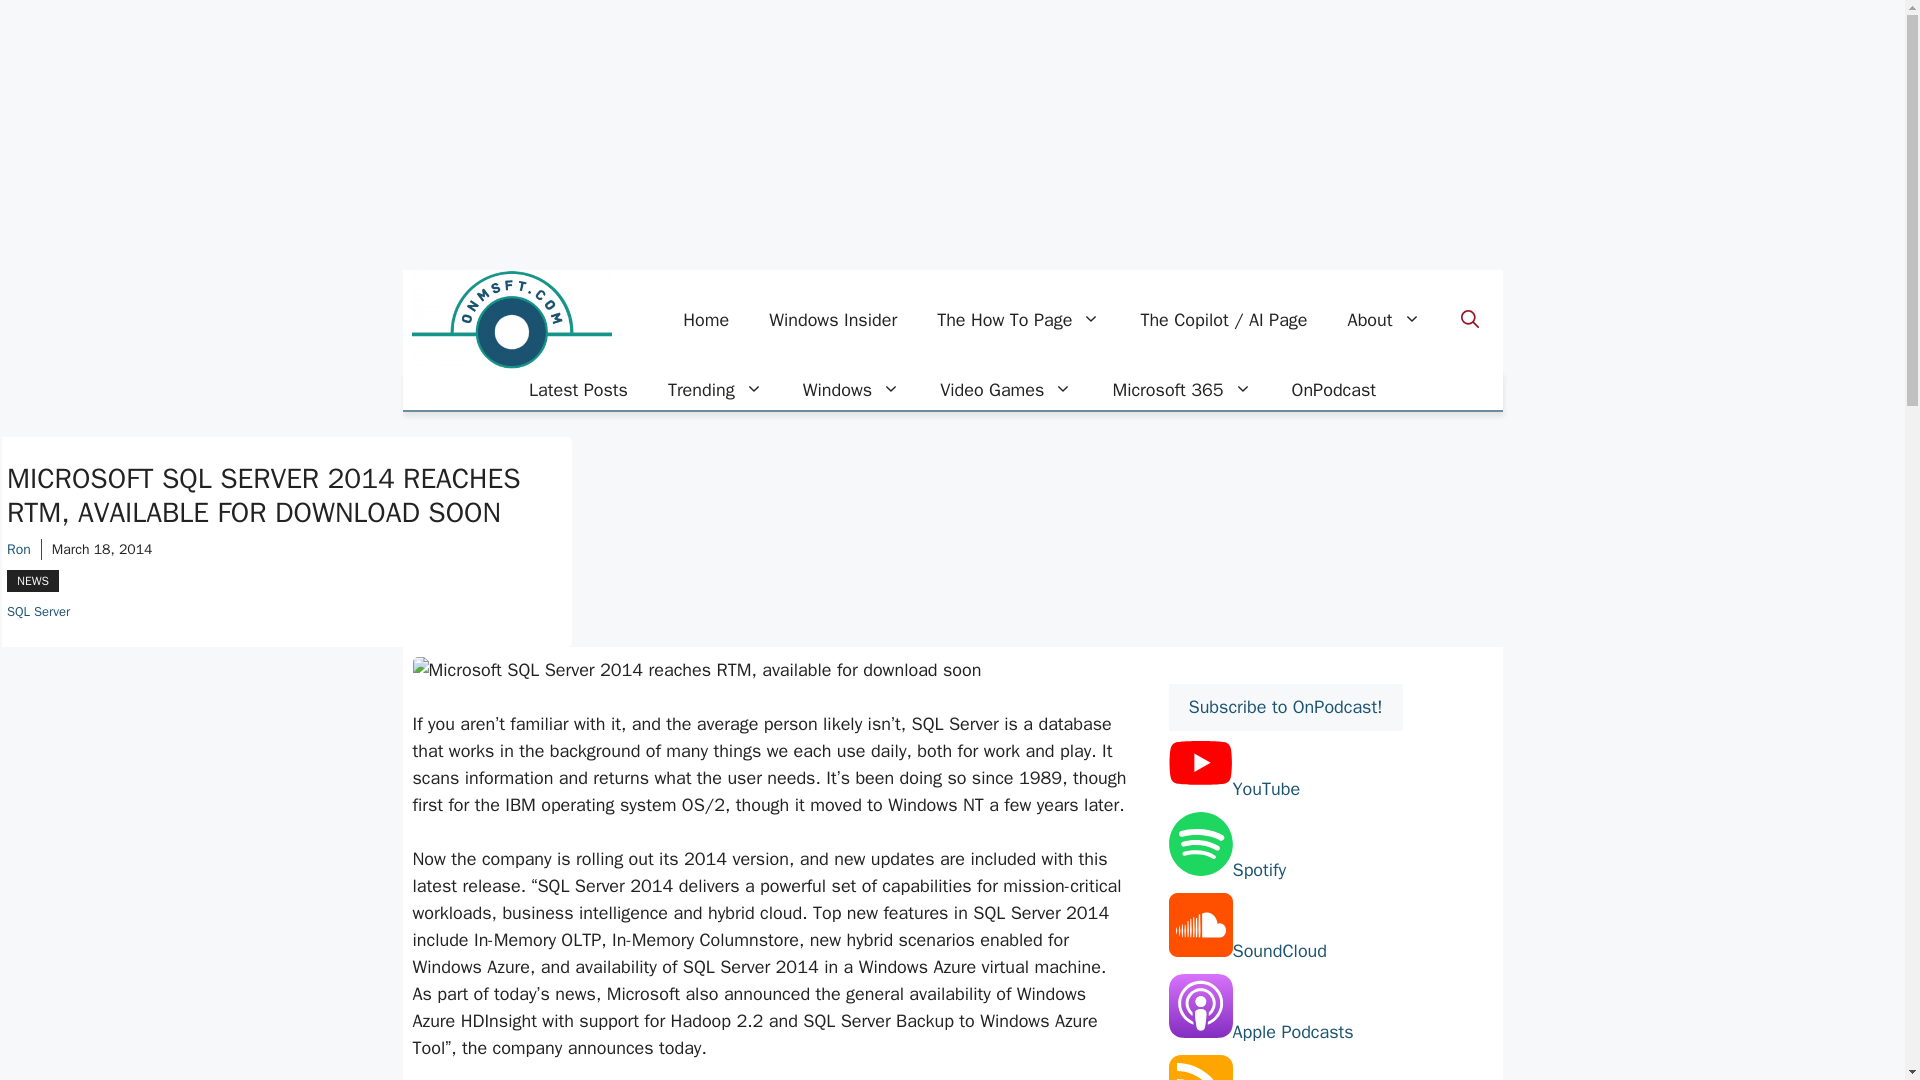 Image resolution: width=1920 pixels, height=1080 pixels. Describe the element at coordinates (1018, 320) in the screenshot. I see `The How To Page` at that location.